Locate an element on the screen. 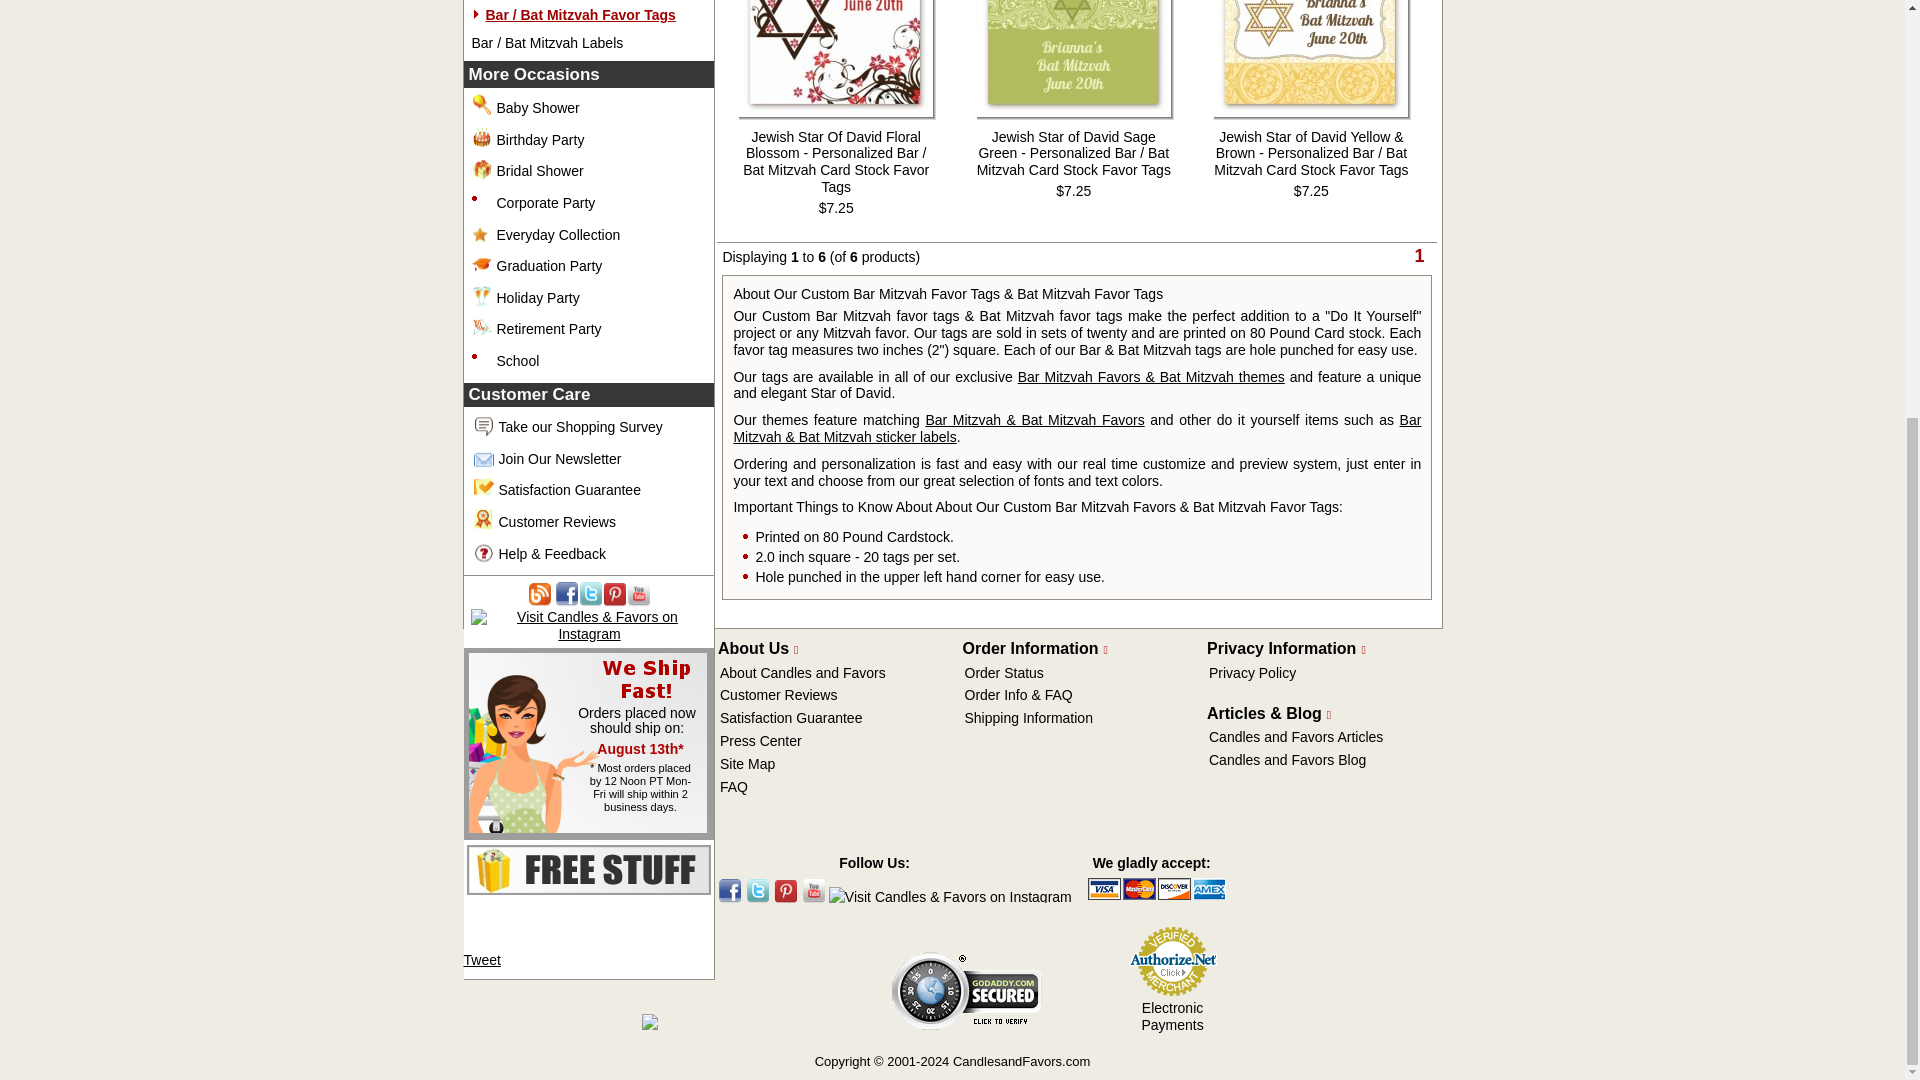 The width and height of the screenshot is (1920, 1080). Take our Shopping Survey is located at coordinates (580, 427).